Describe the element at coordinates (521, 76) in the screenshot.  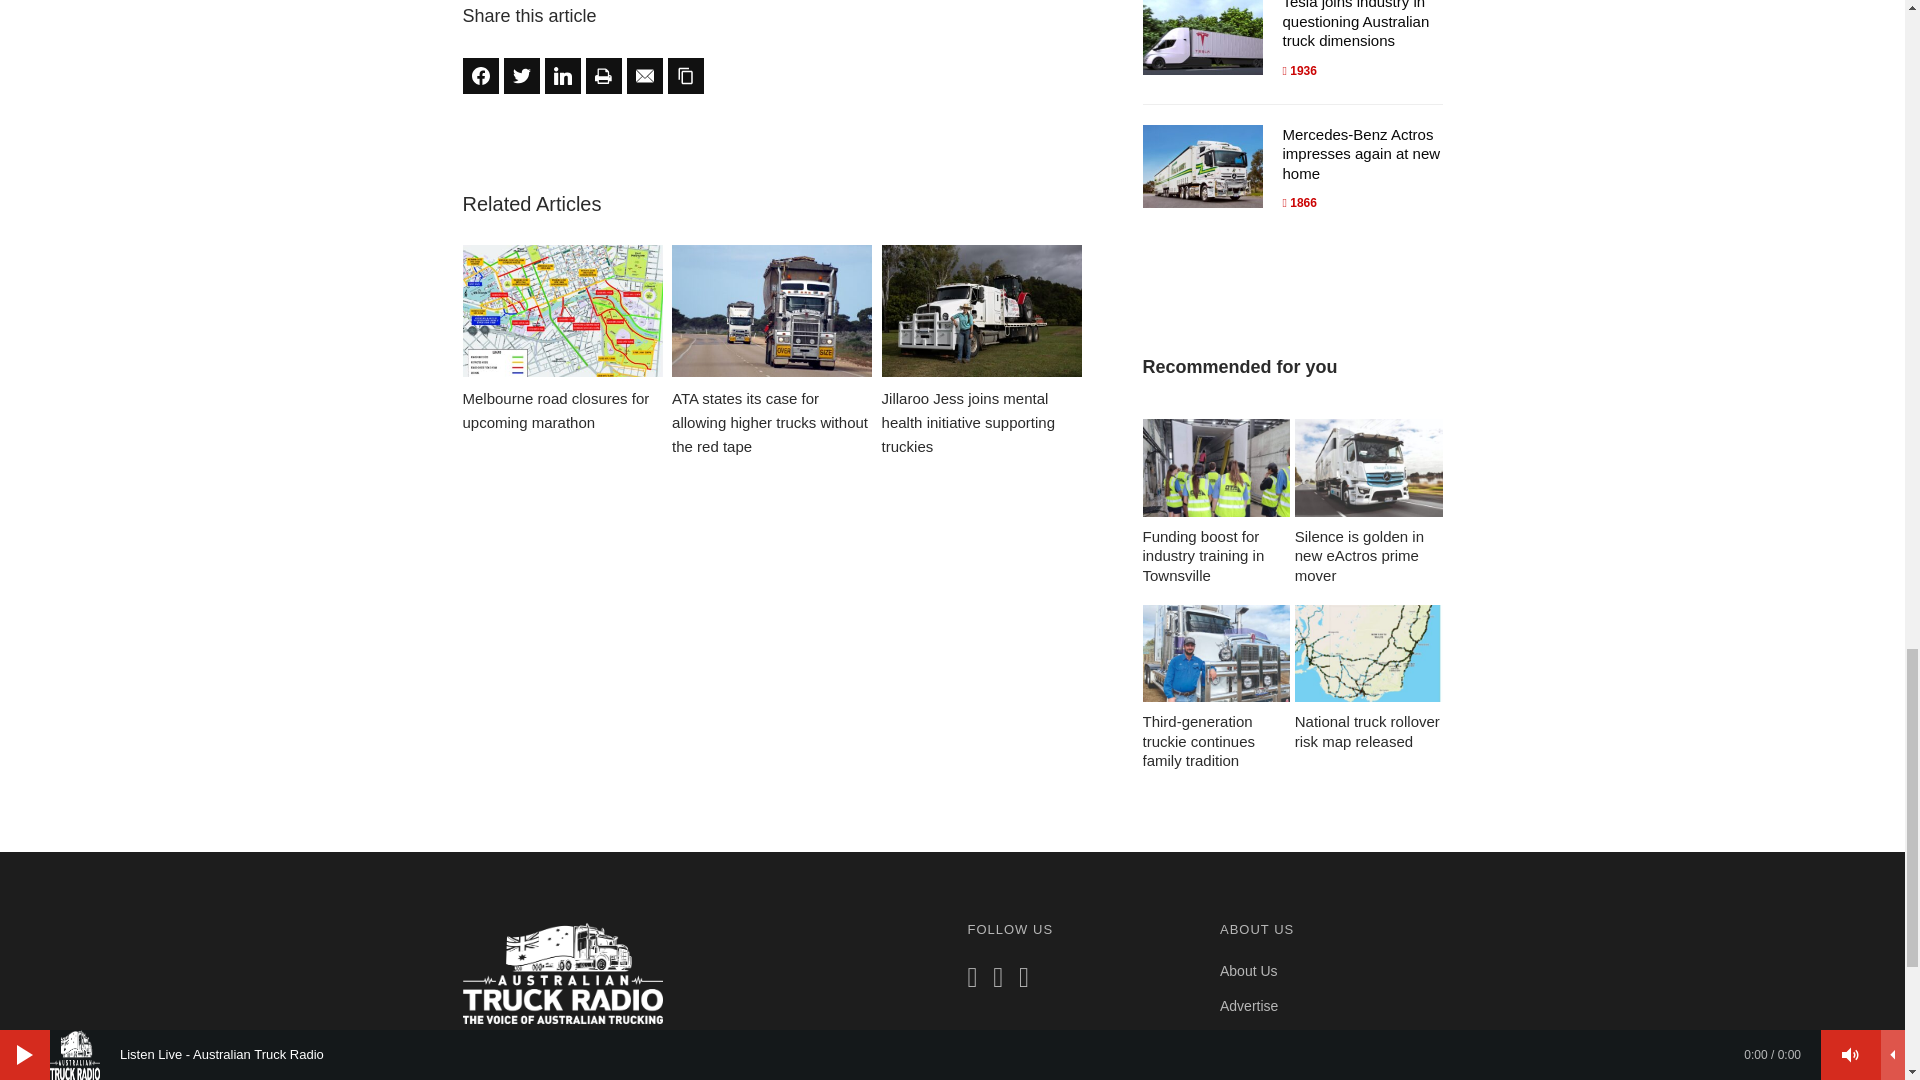
I see `Share on Twitter` at that location.